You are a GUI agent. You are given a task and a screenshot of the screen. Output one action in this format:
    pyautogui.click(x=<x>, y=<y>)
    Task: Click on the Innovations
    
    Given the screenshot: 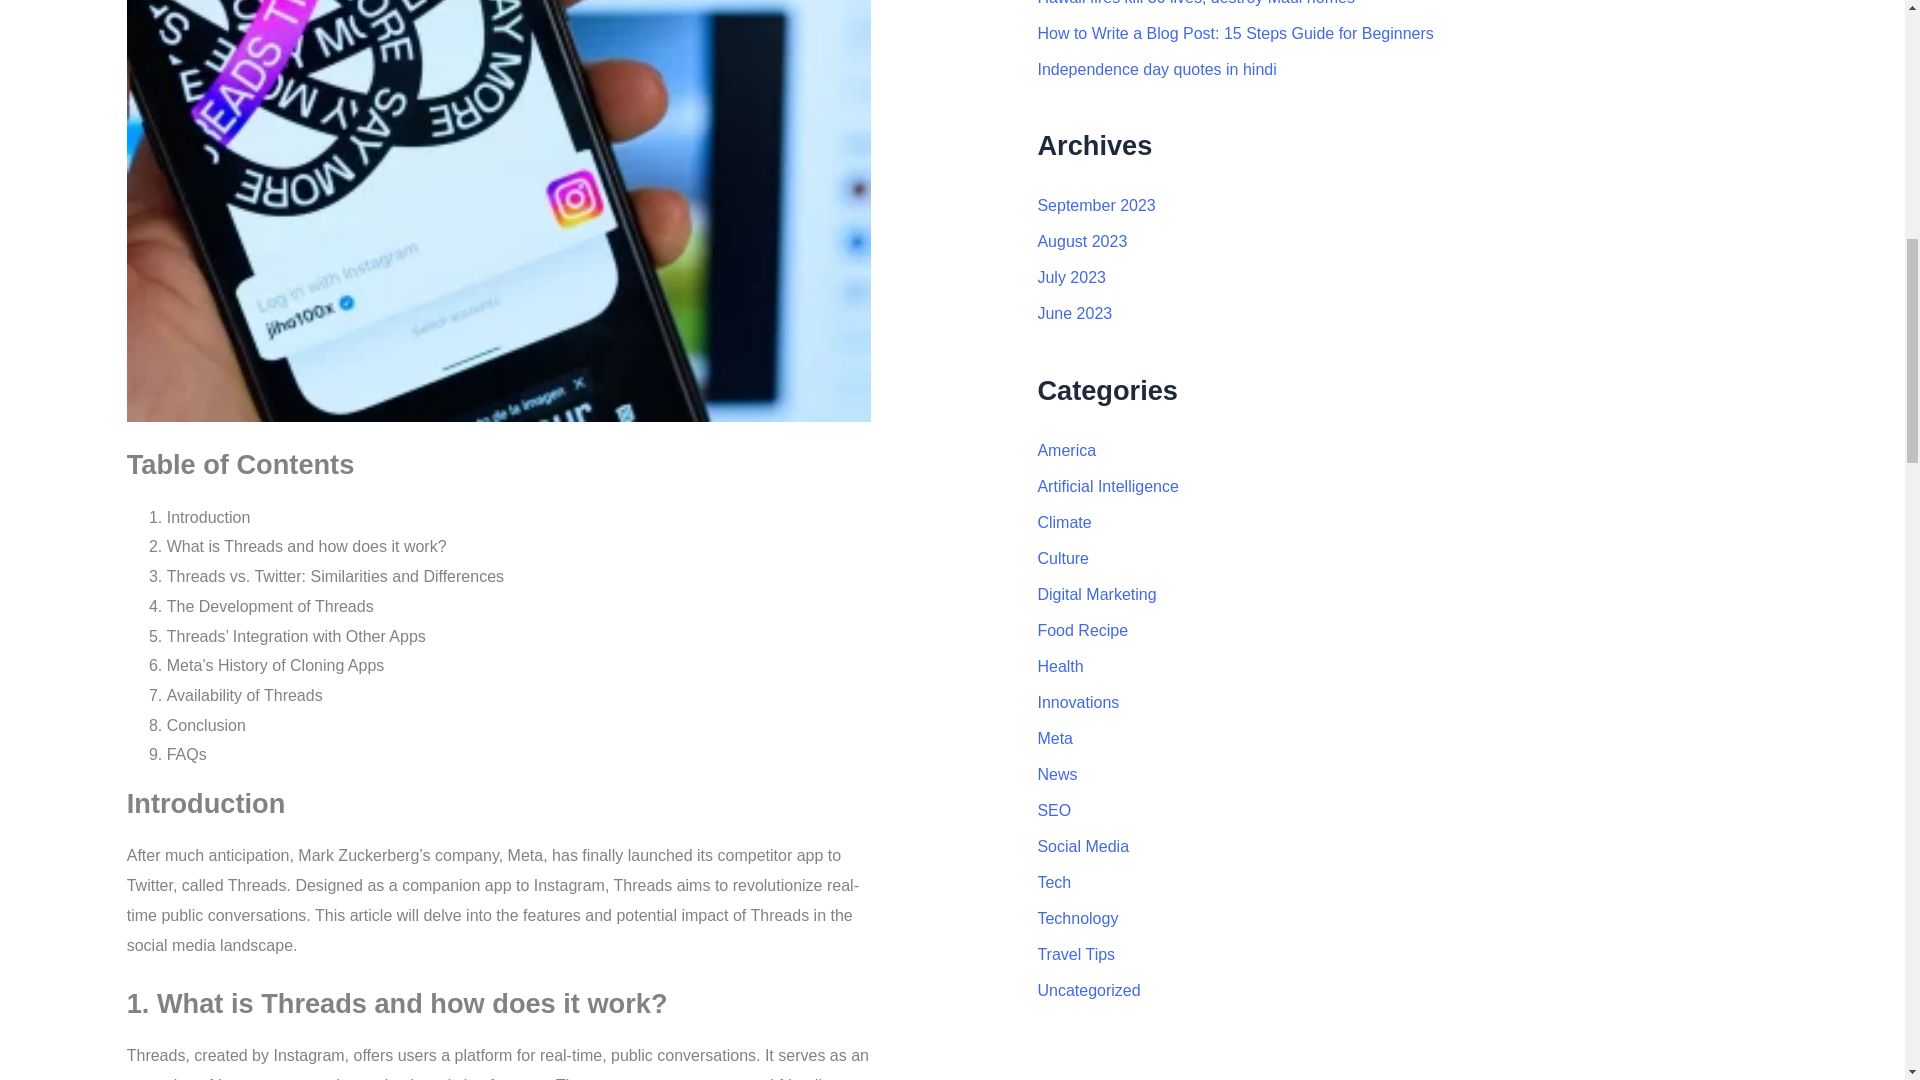 What is the action you would take?
    pyautogui.click(x=1078, y=702)
    